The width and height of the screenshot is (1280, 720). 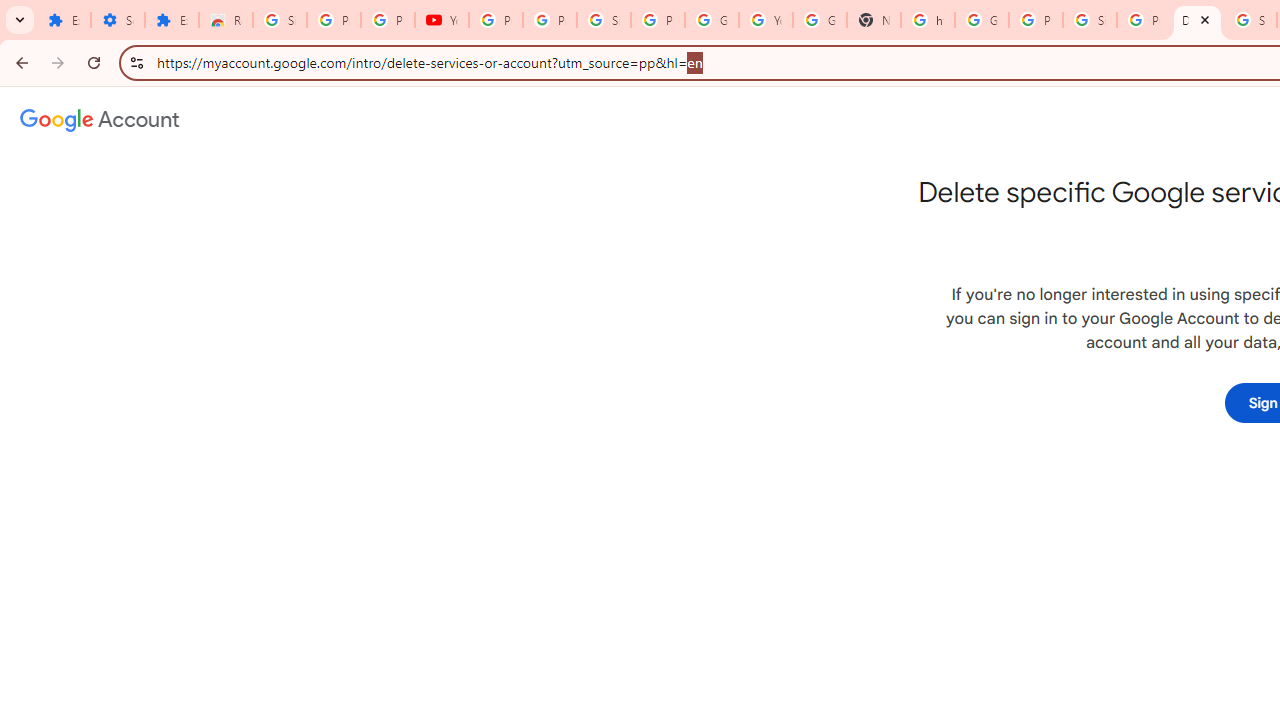 What do you see at coordinates (64, 20) in the screenshot?
I see `Extensions` at bounding box center [64, 20].